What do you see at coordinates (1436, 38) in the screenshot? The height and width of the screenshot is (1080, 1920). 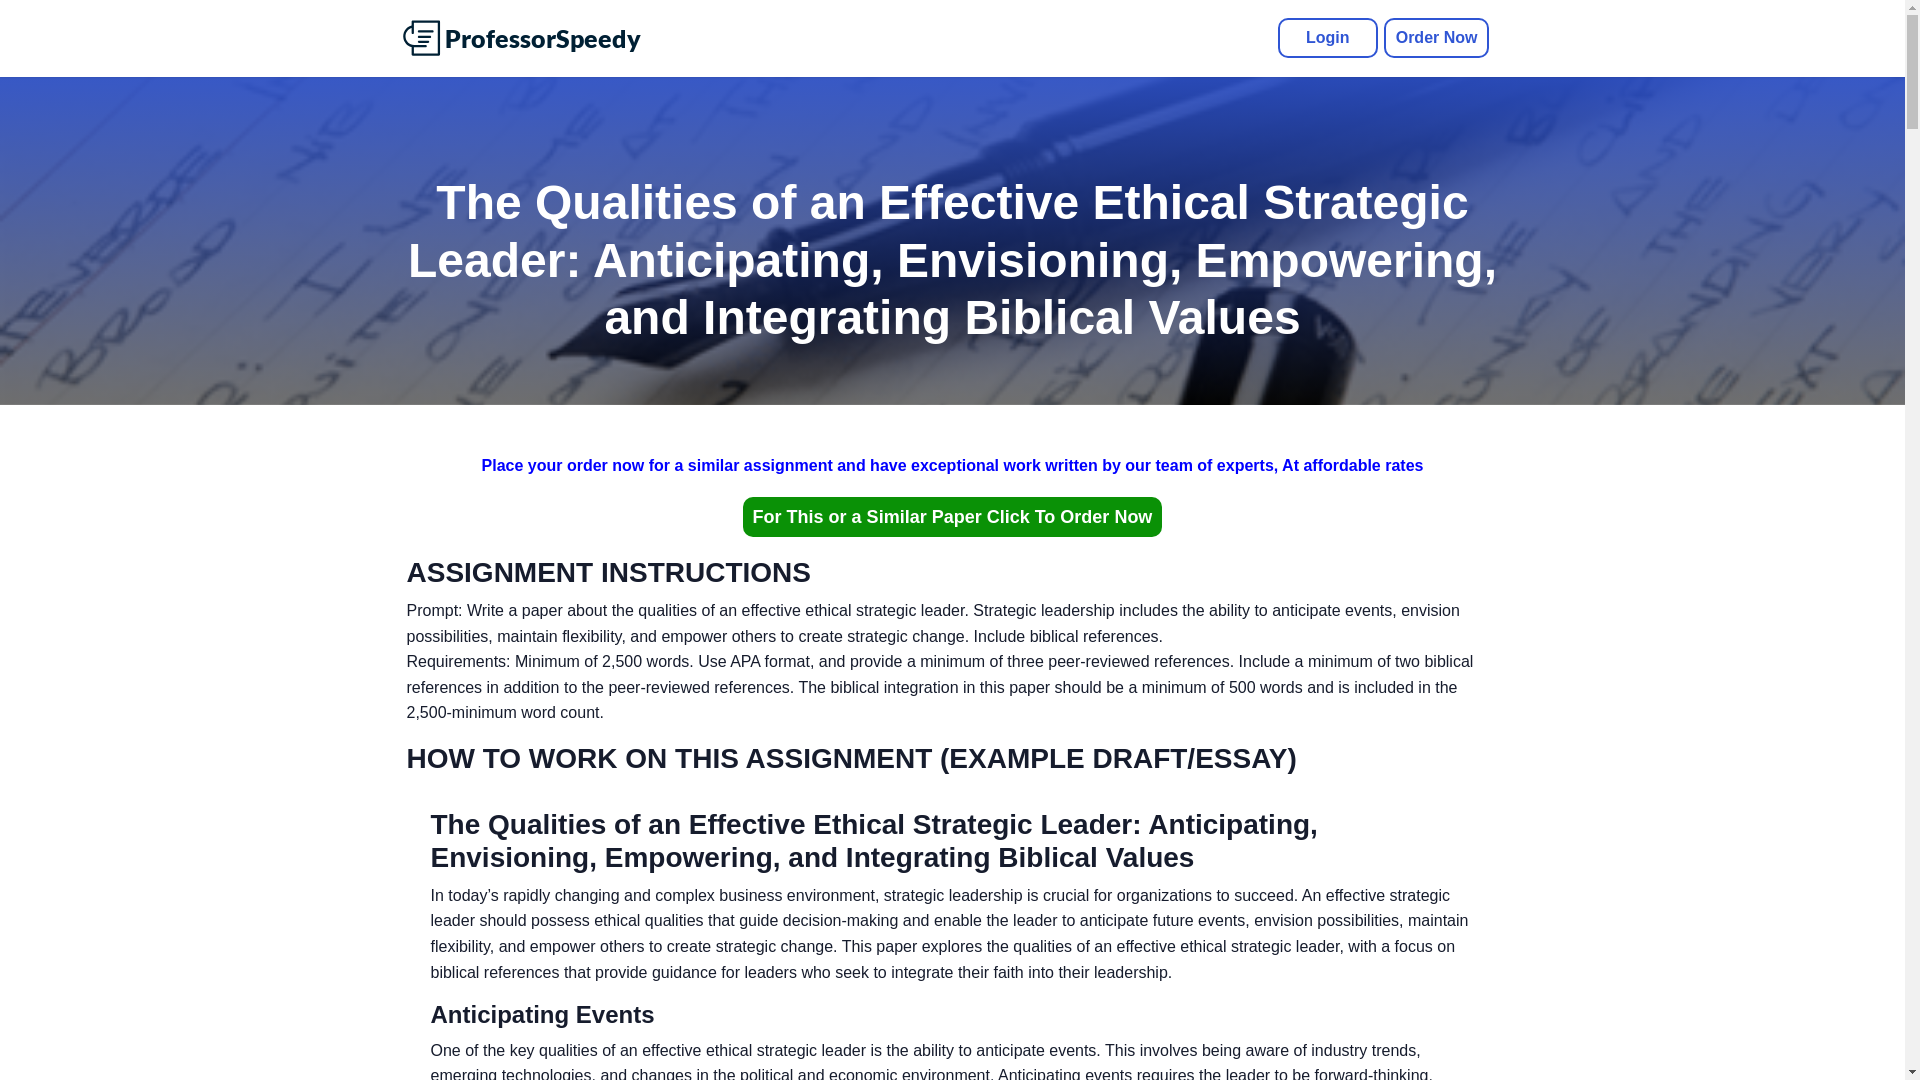 I see `Order Now` at bounding box center [1436, 38].